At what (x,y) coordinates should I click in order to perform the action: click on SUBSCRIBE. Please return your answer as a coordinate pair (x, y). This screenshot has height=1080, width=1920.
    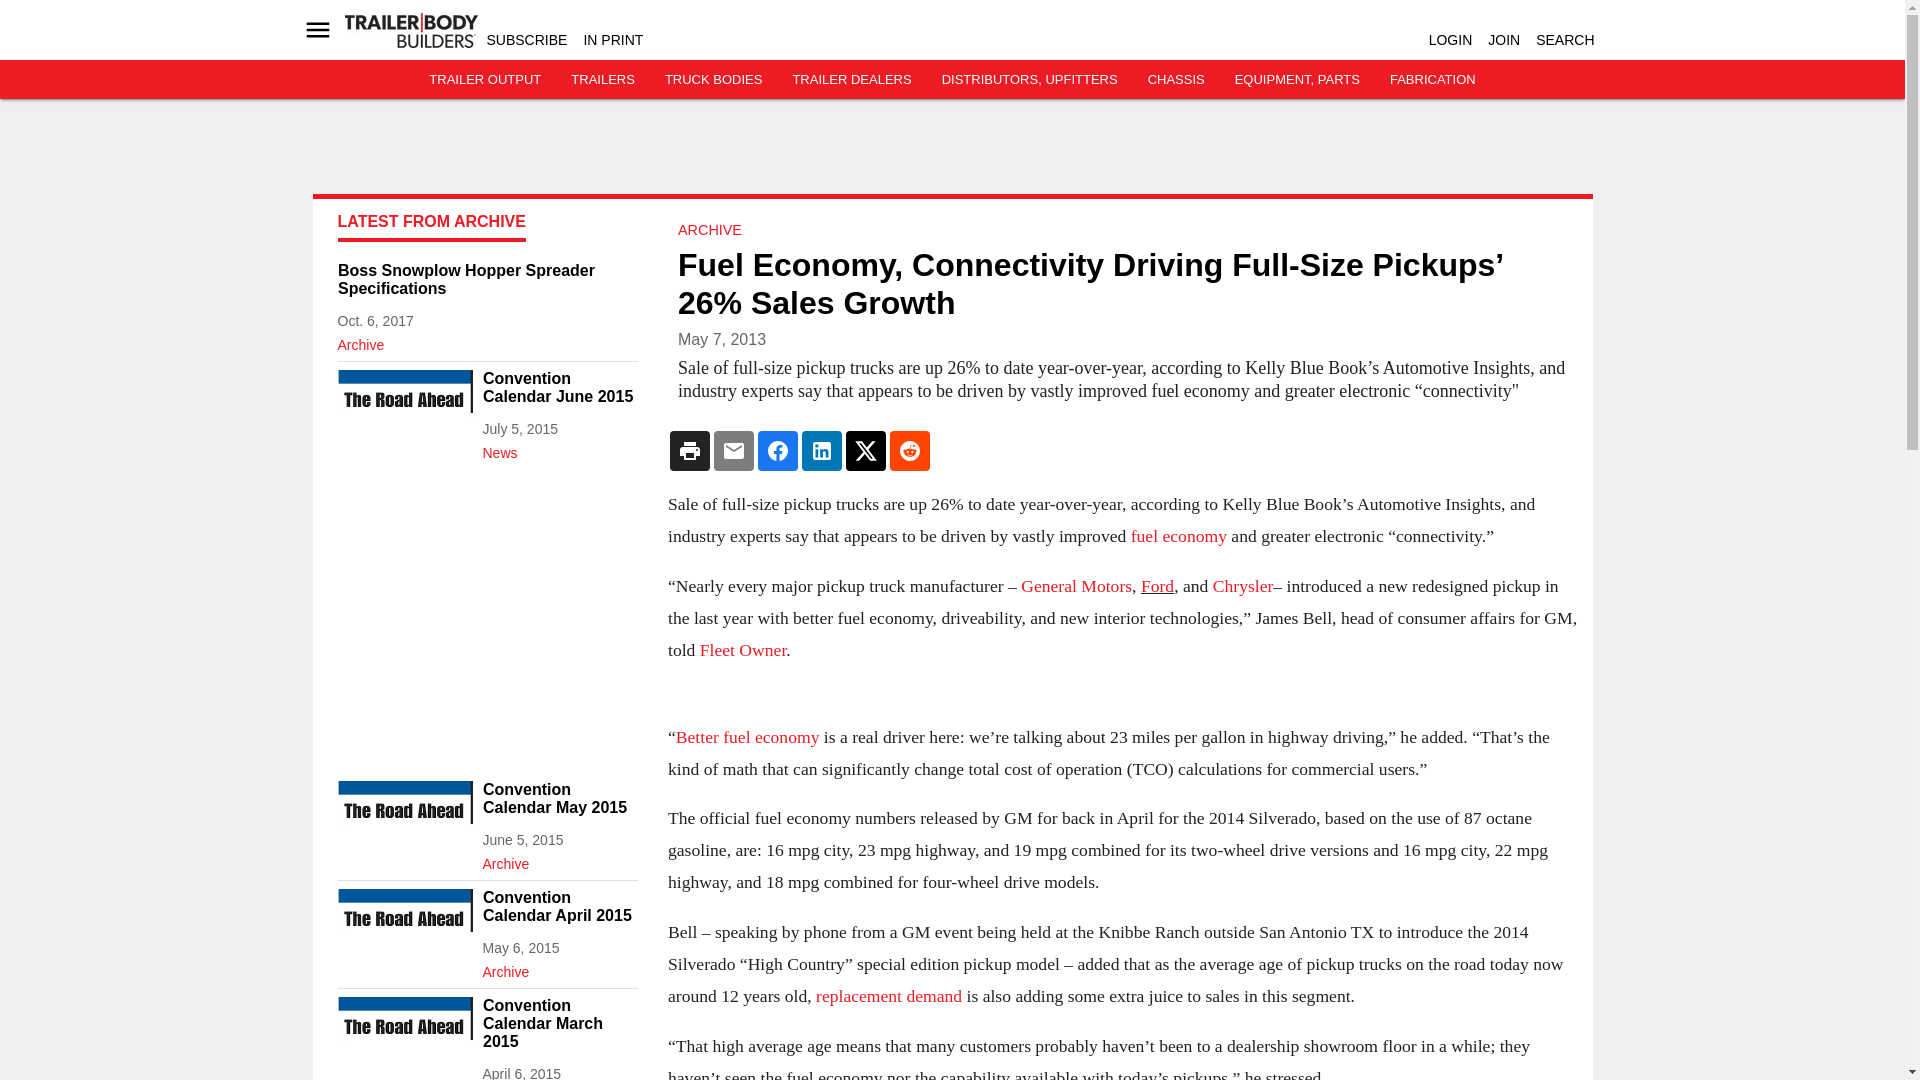
    Looking at the image, I should click on (526, 40).